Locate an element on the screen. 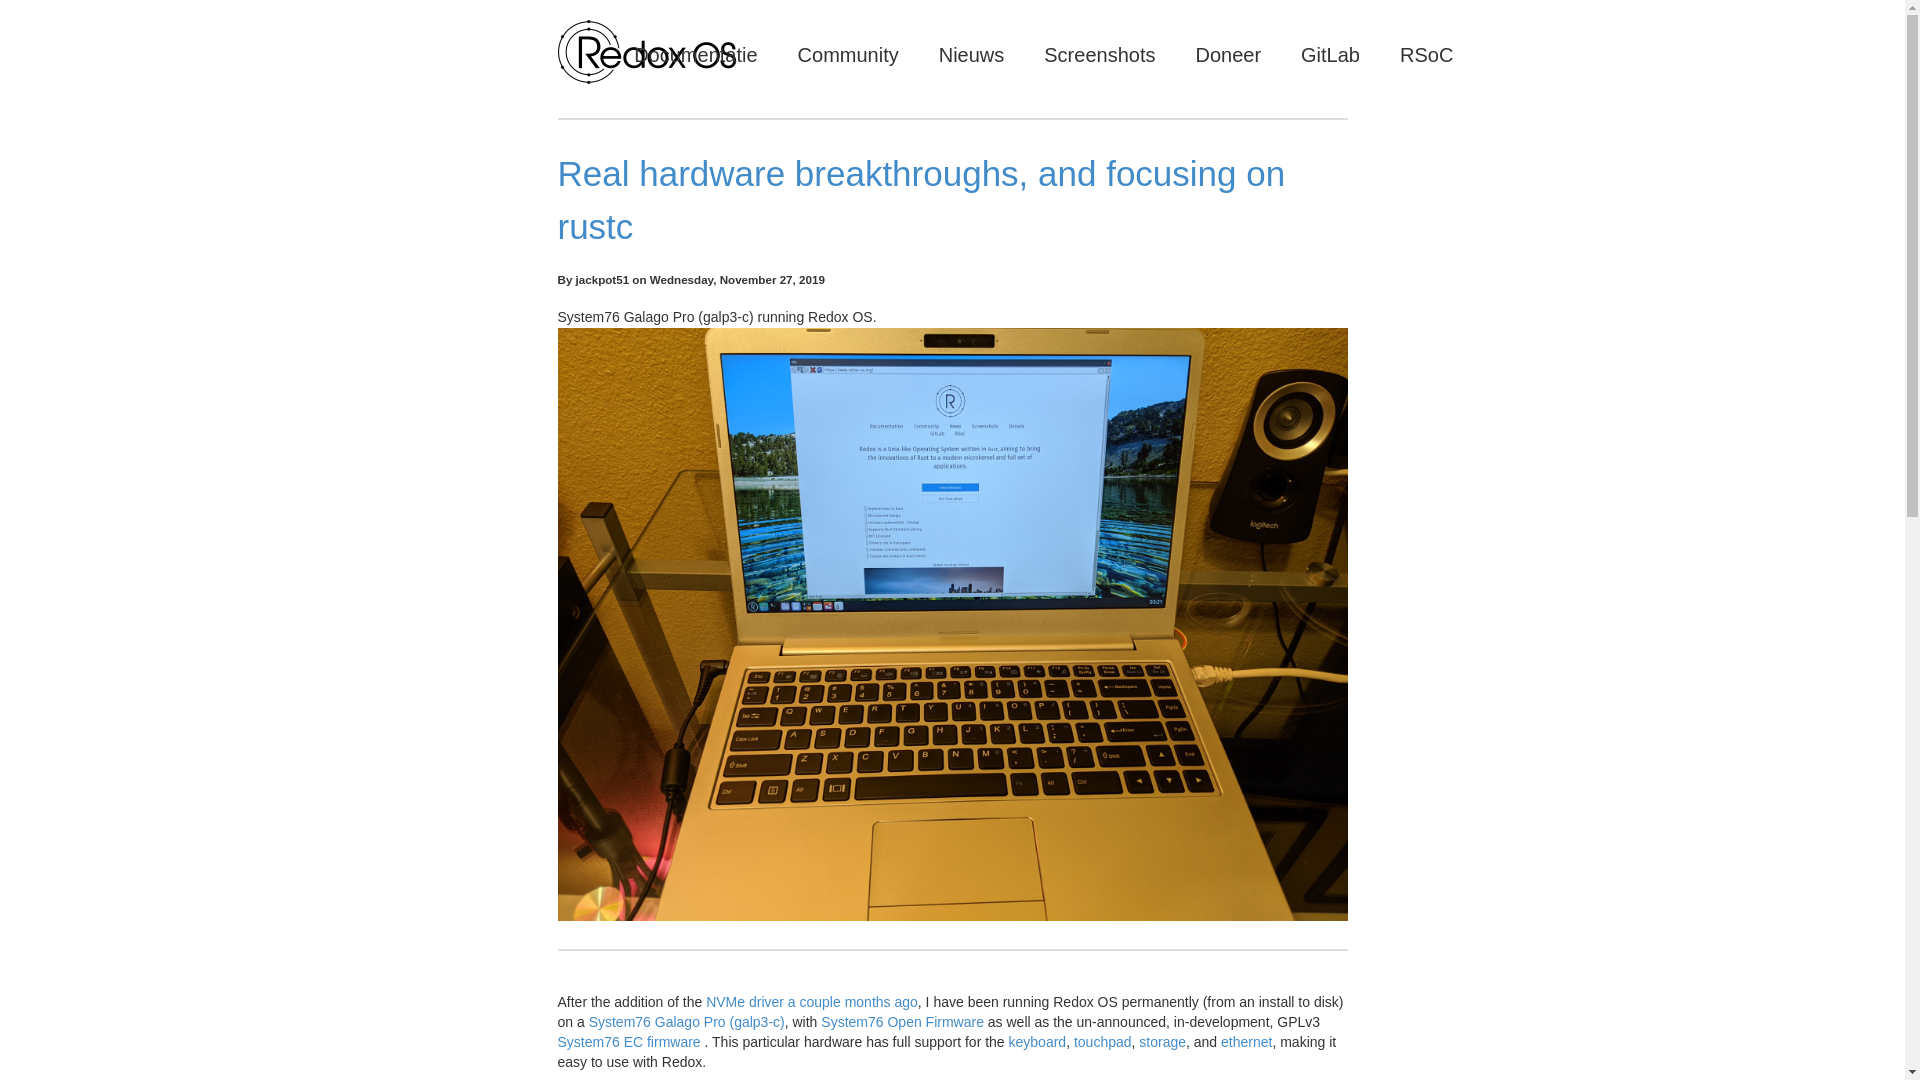 This screenshot has height=1080, width=1920. System76 EC firmware is located at coordinates (629, 1041).